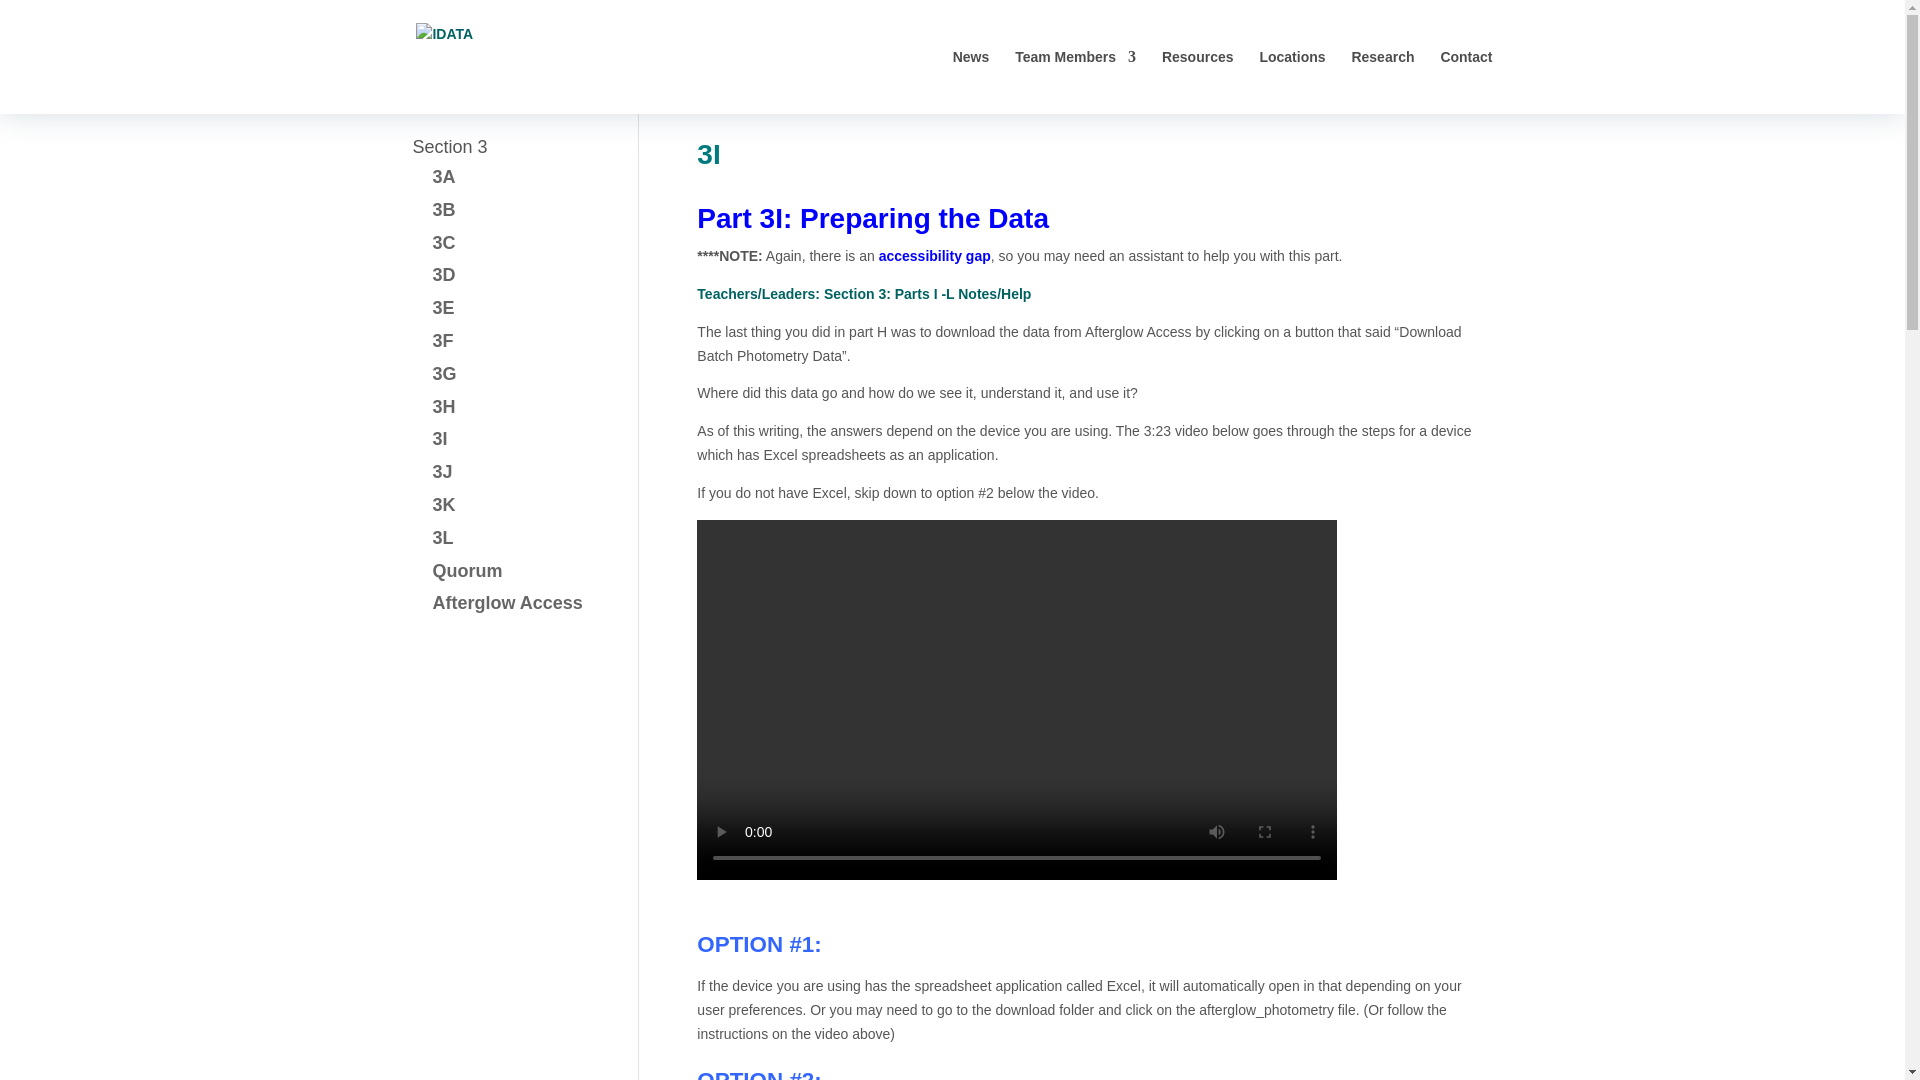  I want to click on 3I, so click(440, 438).